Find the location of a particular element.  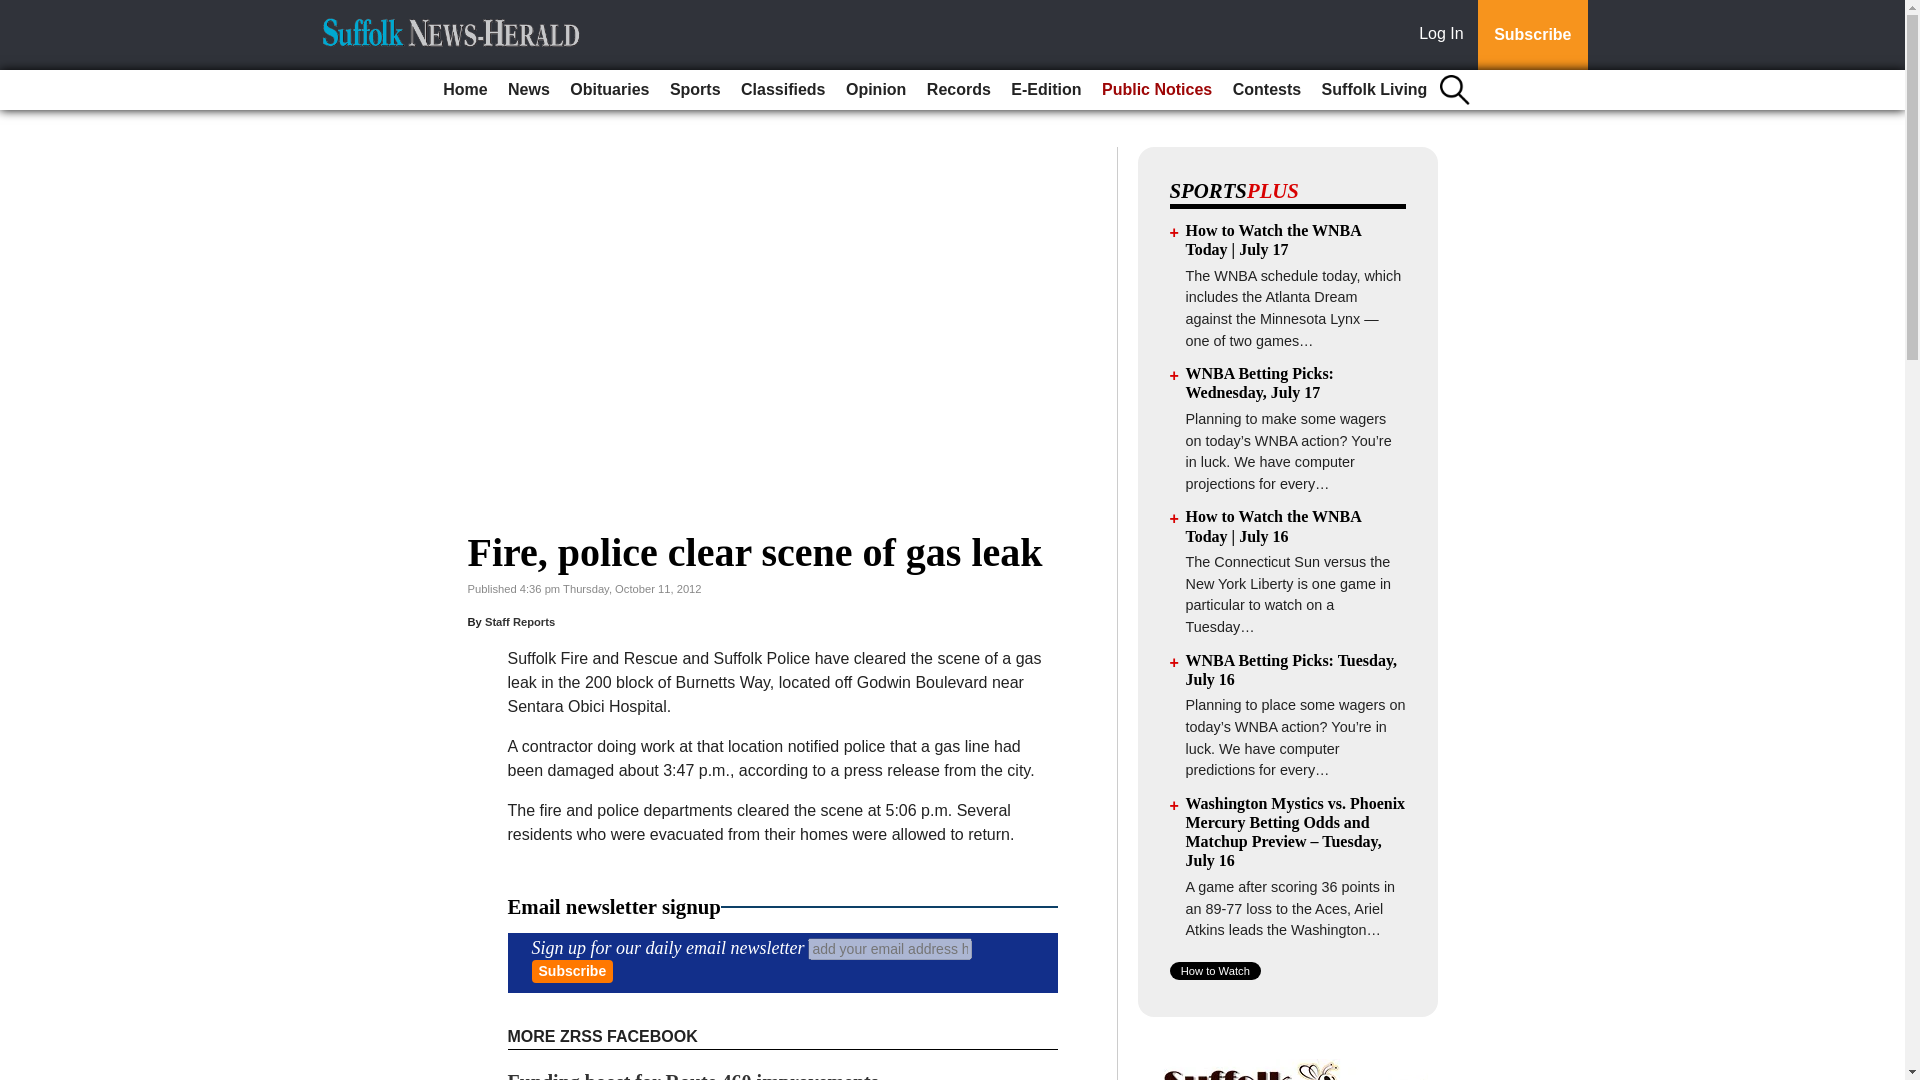

Public Notices is located at coordinates (1156, 90).